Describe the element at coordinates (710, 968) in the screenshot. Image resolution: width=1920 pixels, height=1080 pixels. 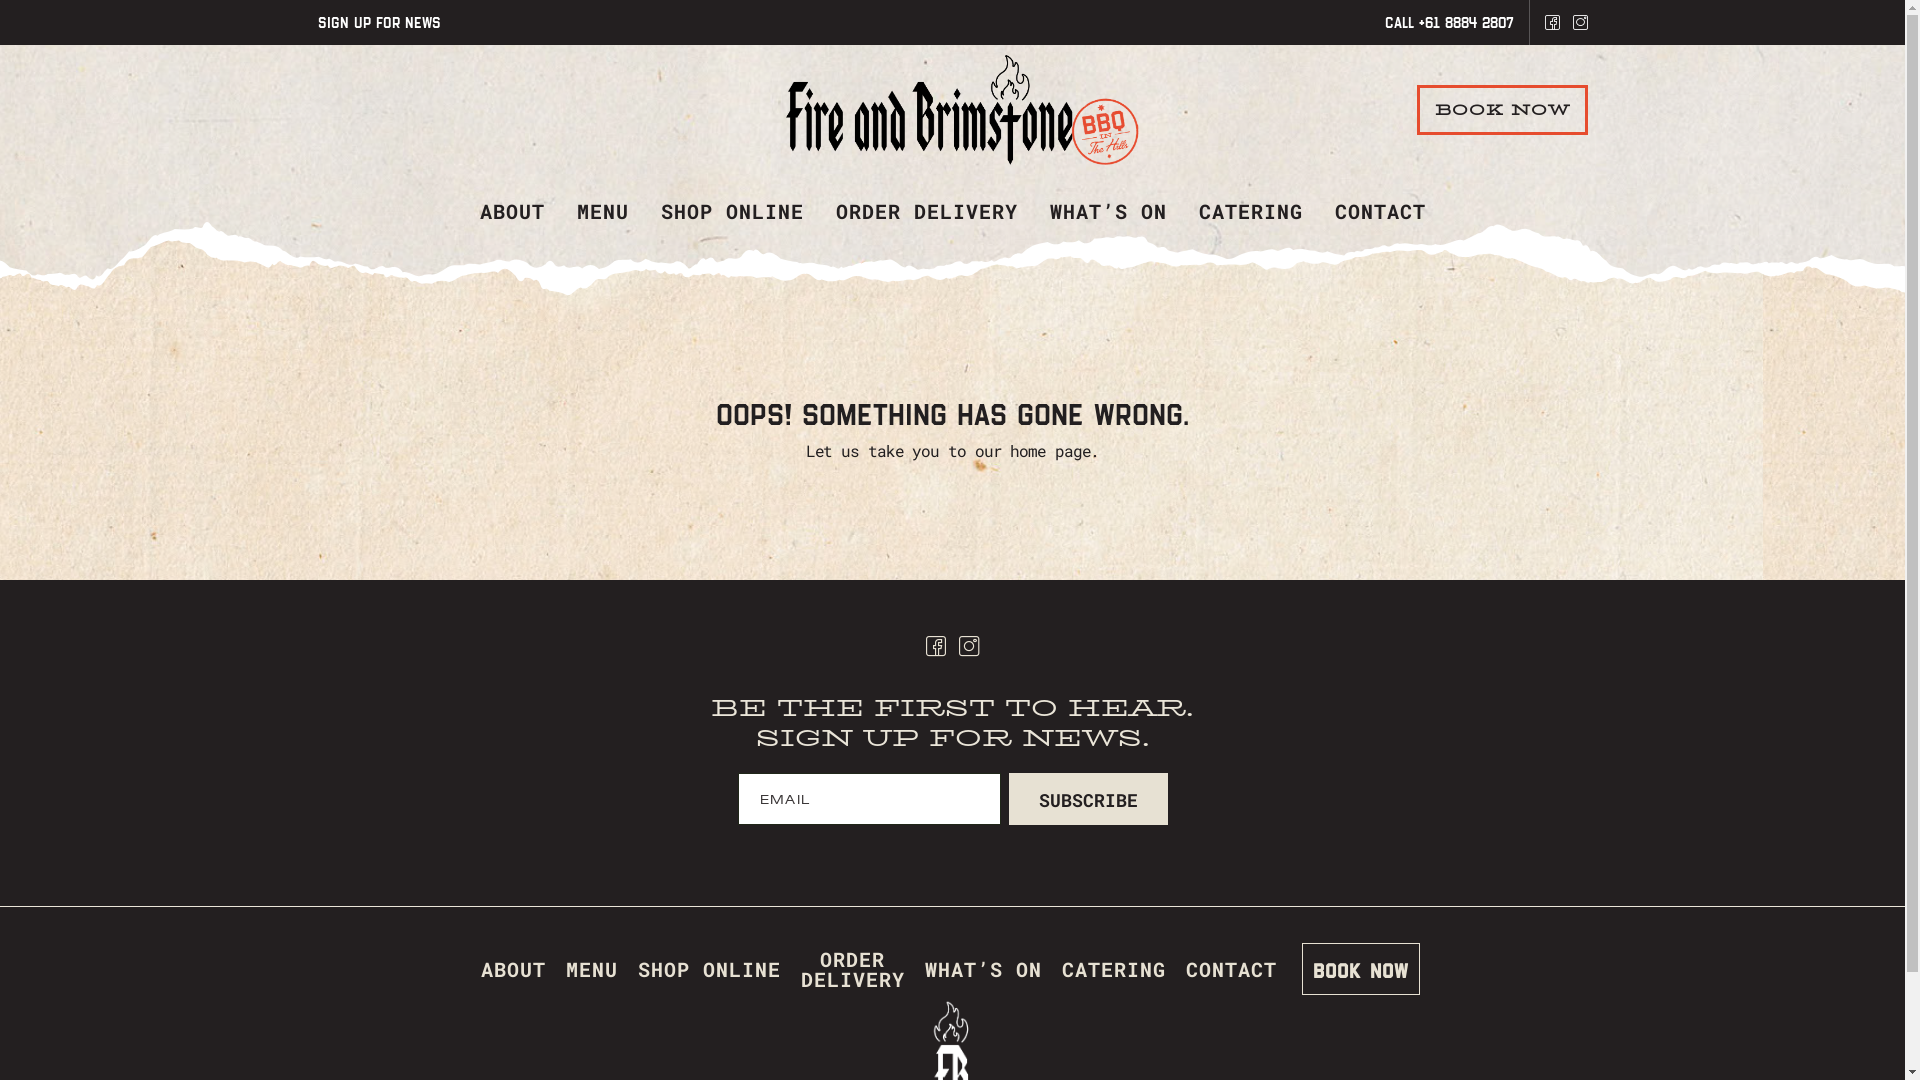
I see `SHOP ONLINE` at that location.